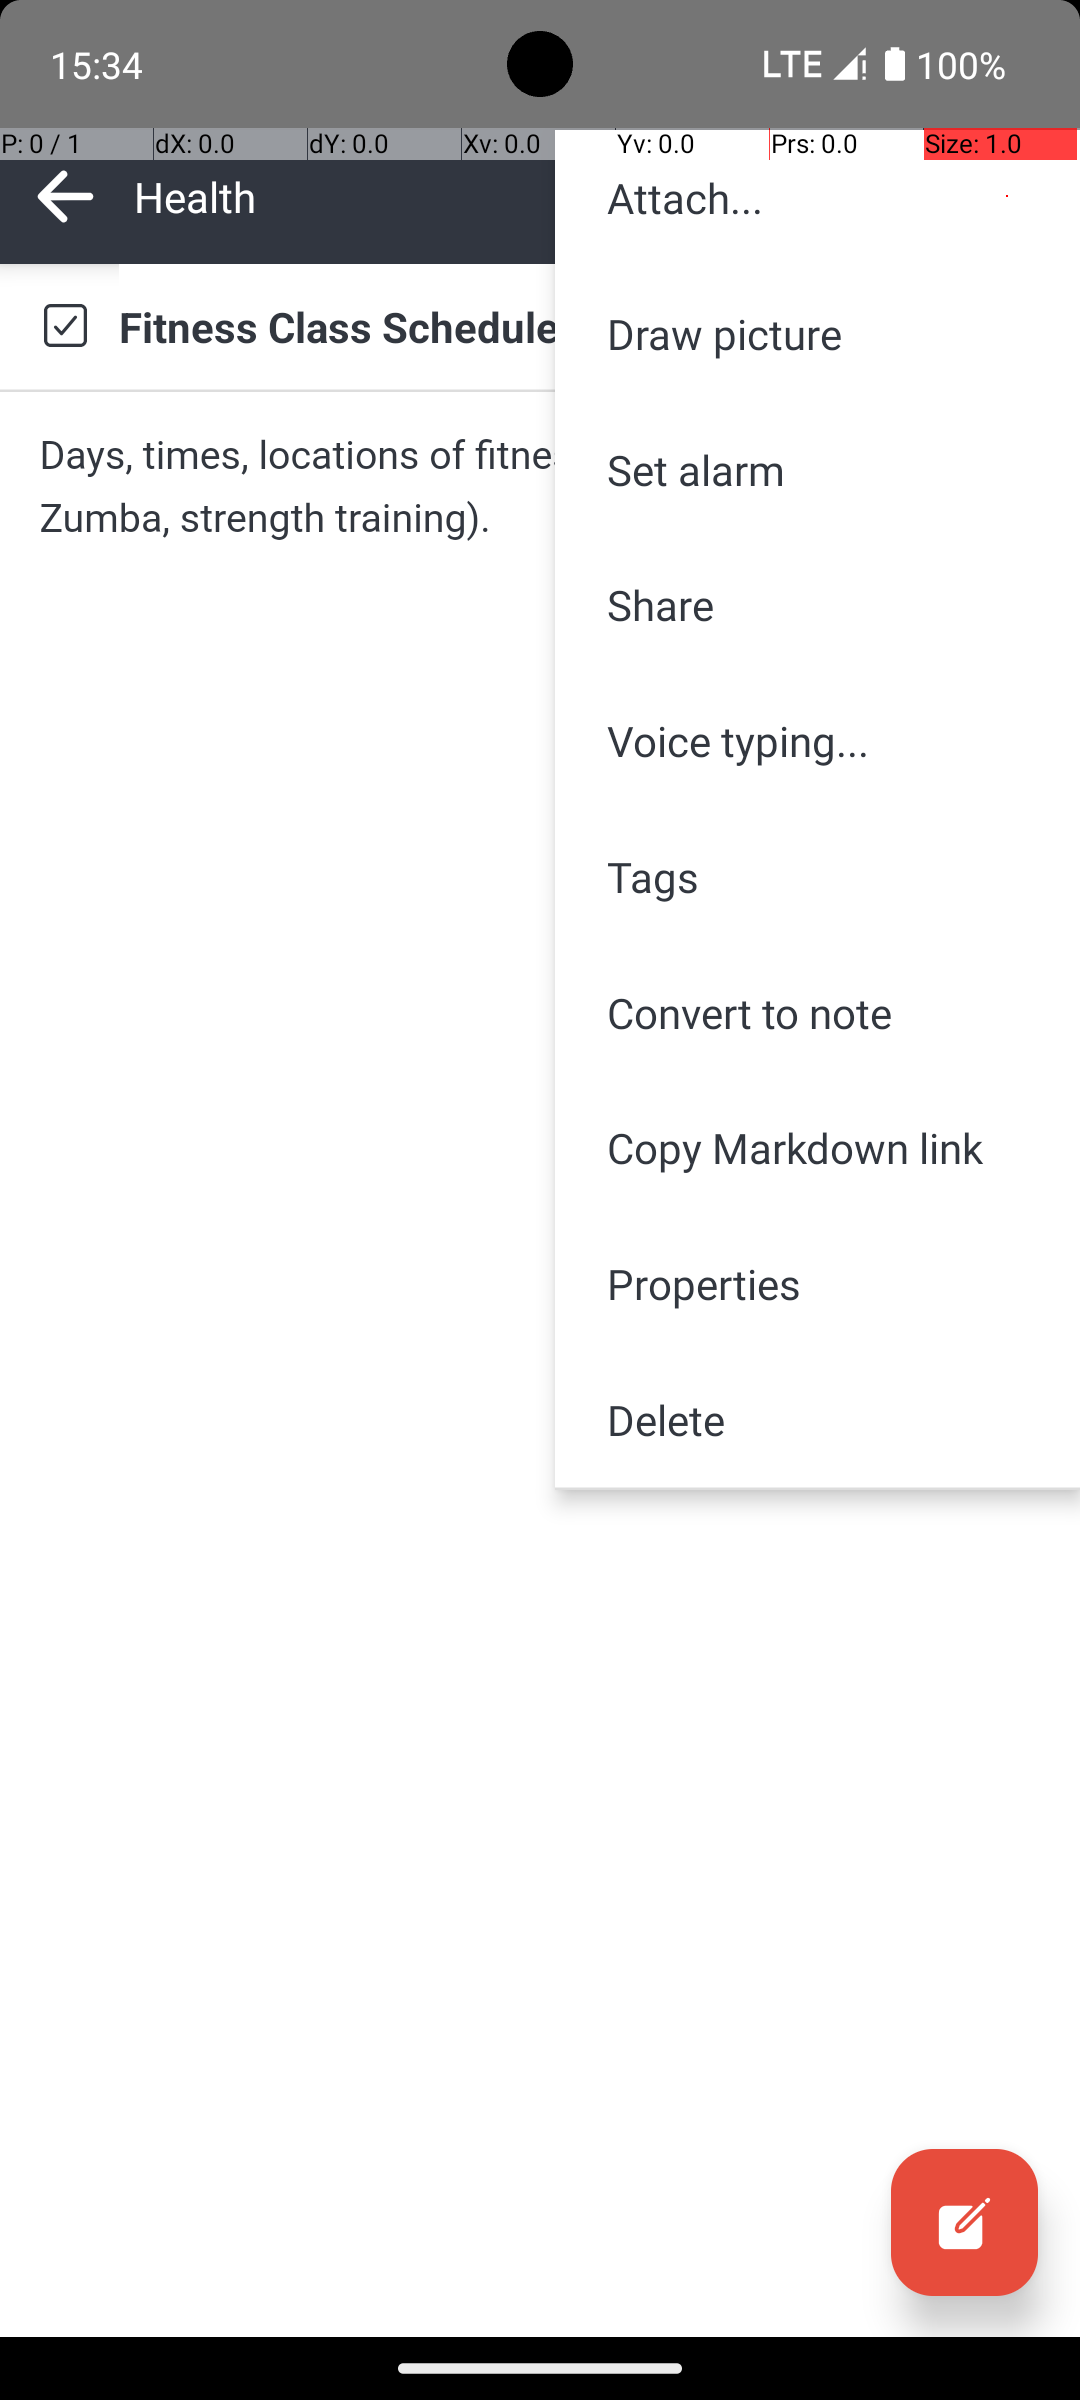 The width and height of the screenshot is (1080, 2400). What do you see at coordinates (818, 1012) in the screenshot?
I see `Convert to note` at bounding box center [818, 1012].